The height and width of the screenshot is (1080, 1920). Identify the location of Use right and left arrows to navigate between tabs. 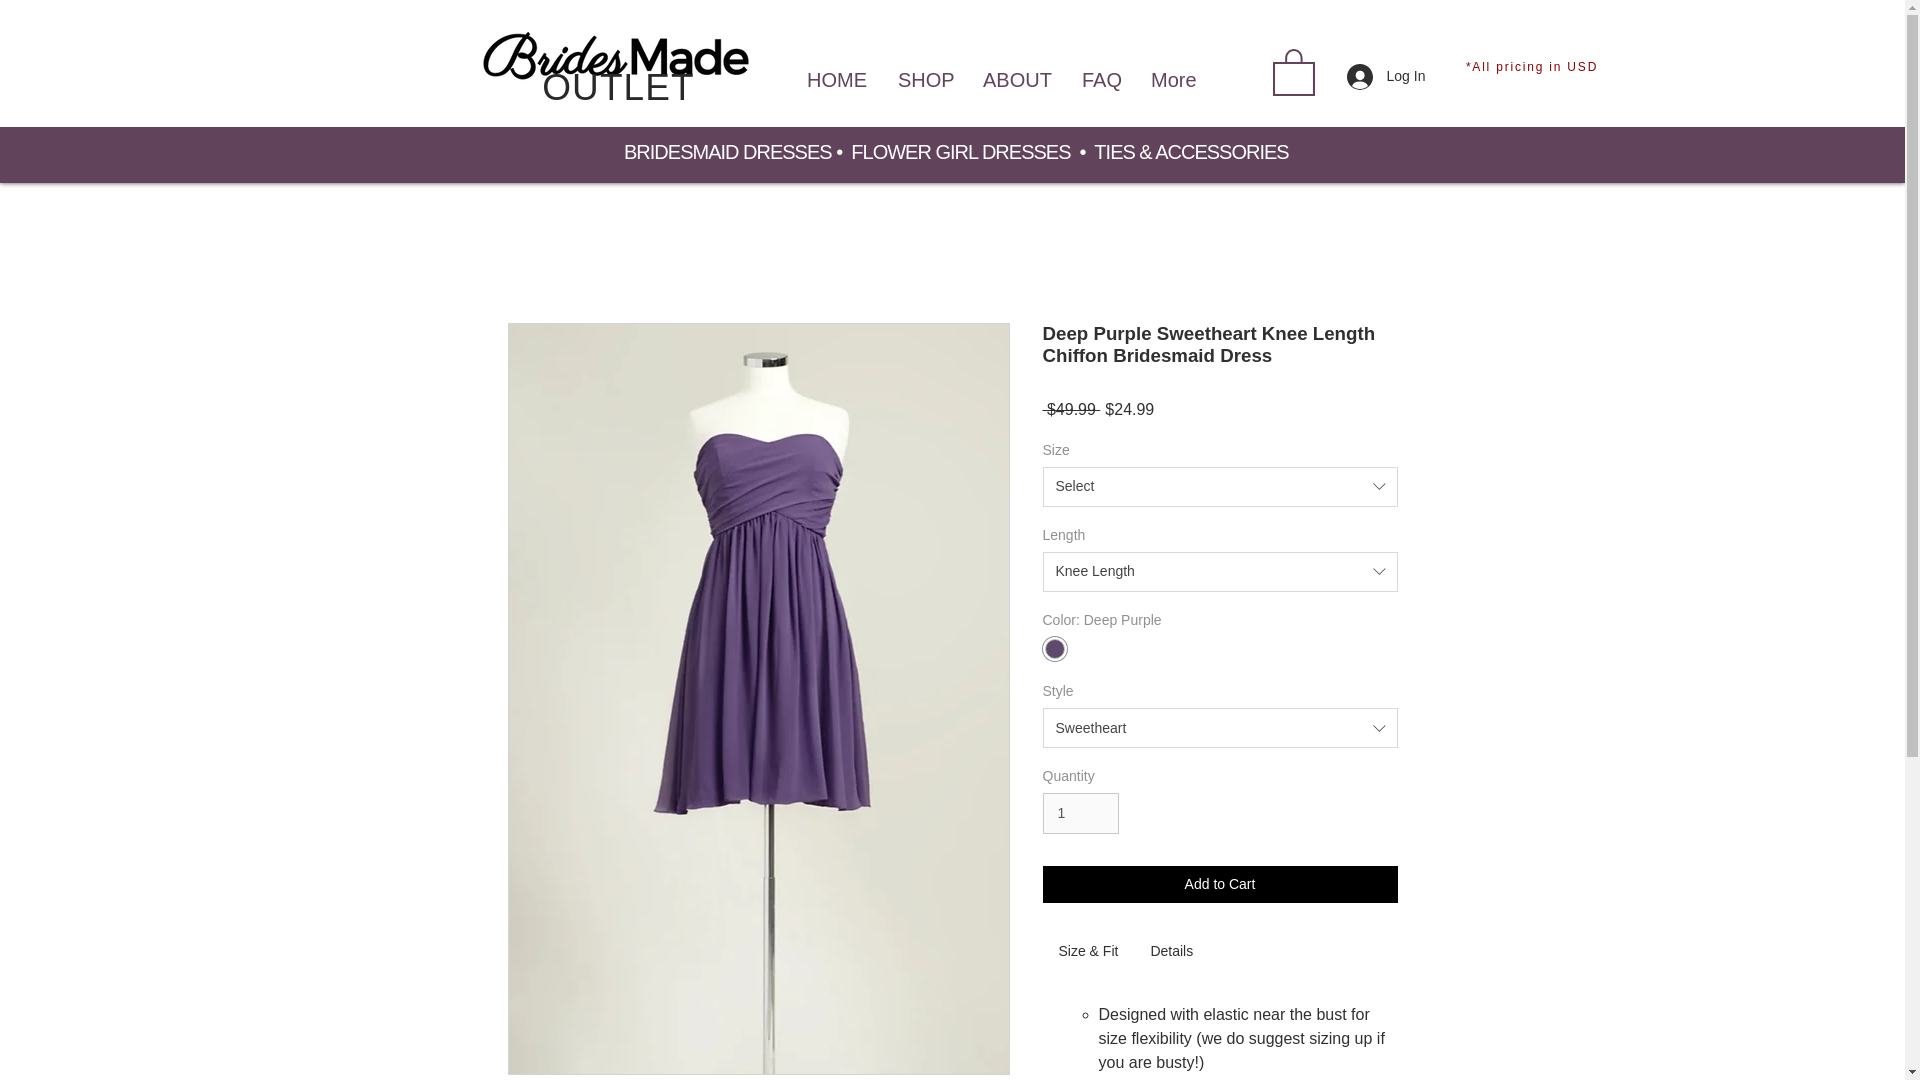
(1088, 952).